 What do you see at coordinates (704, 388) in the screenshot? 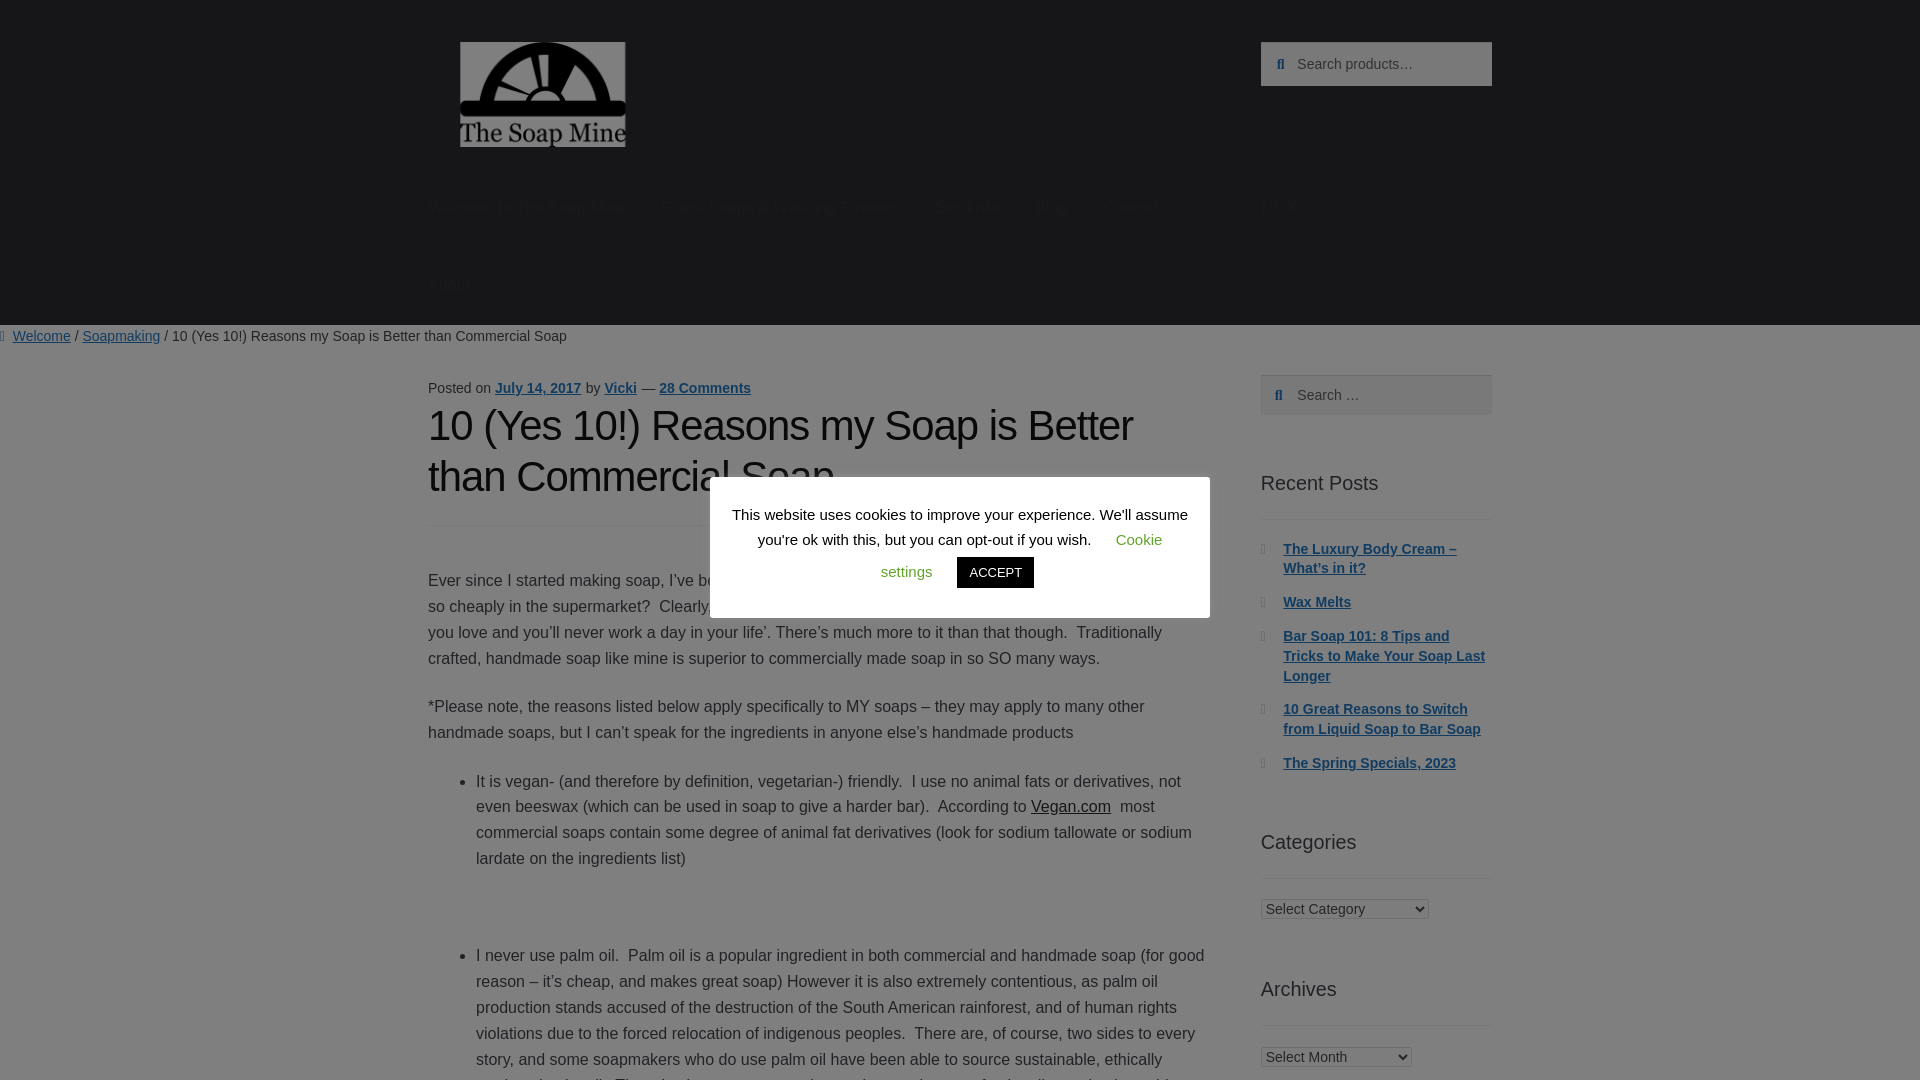
I see `28 Comments` at bounding box center [704, 388].